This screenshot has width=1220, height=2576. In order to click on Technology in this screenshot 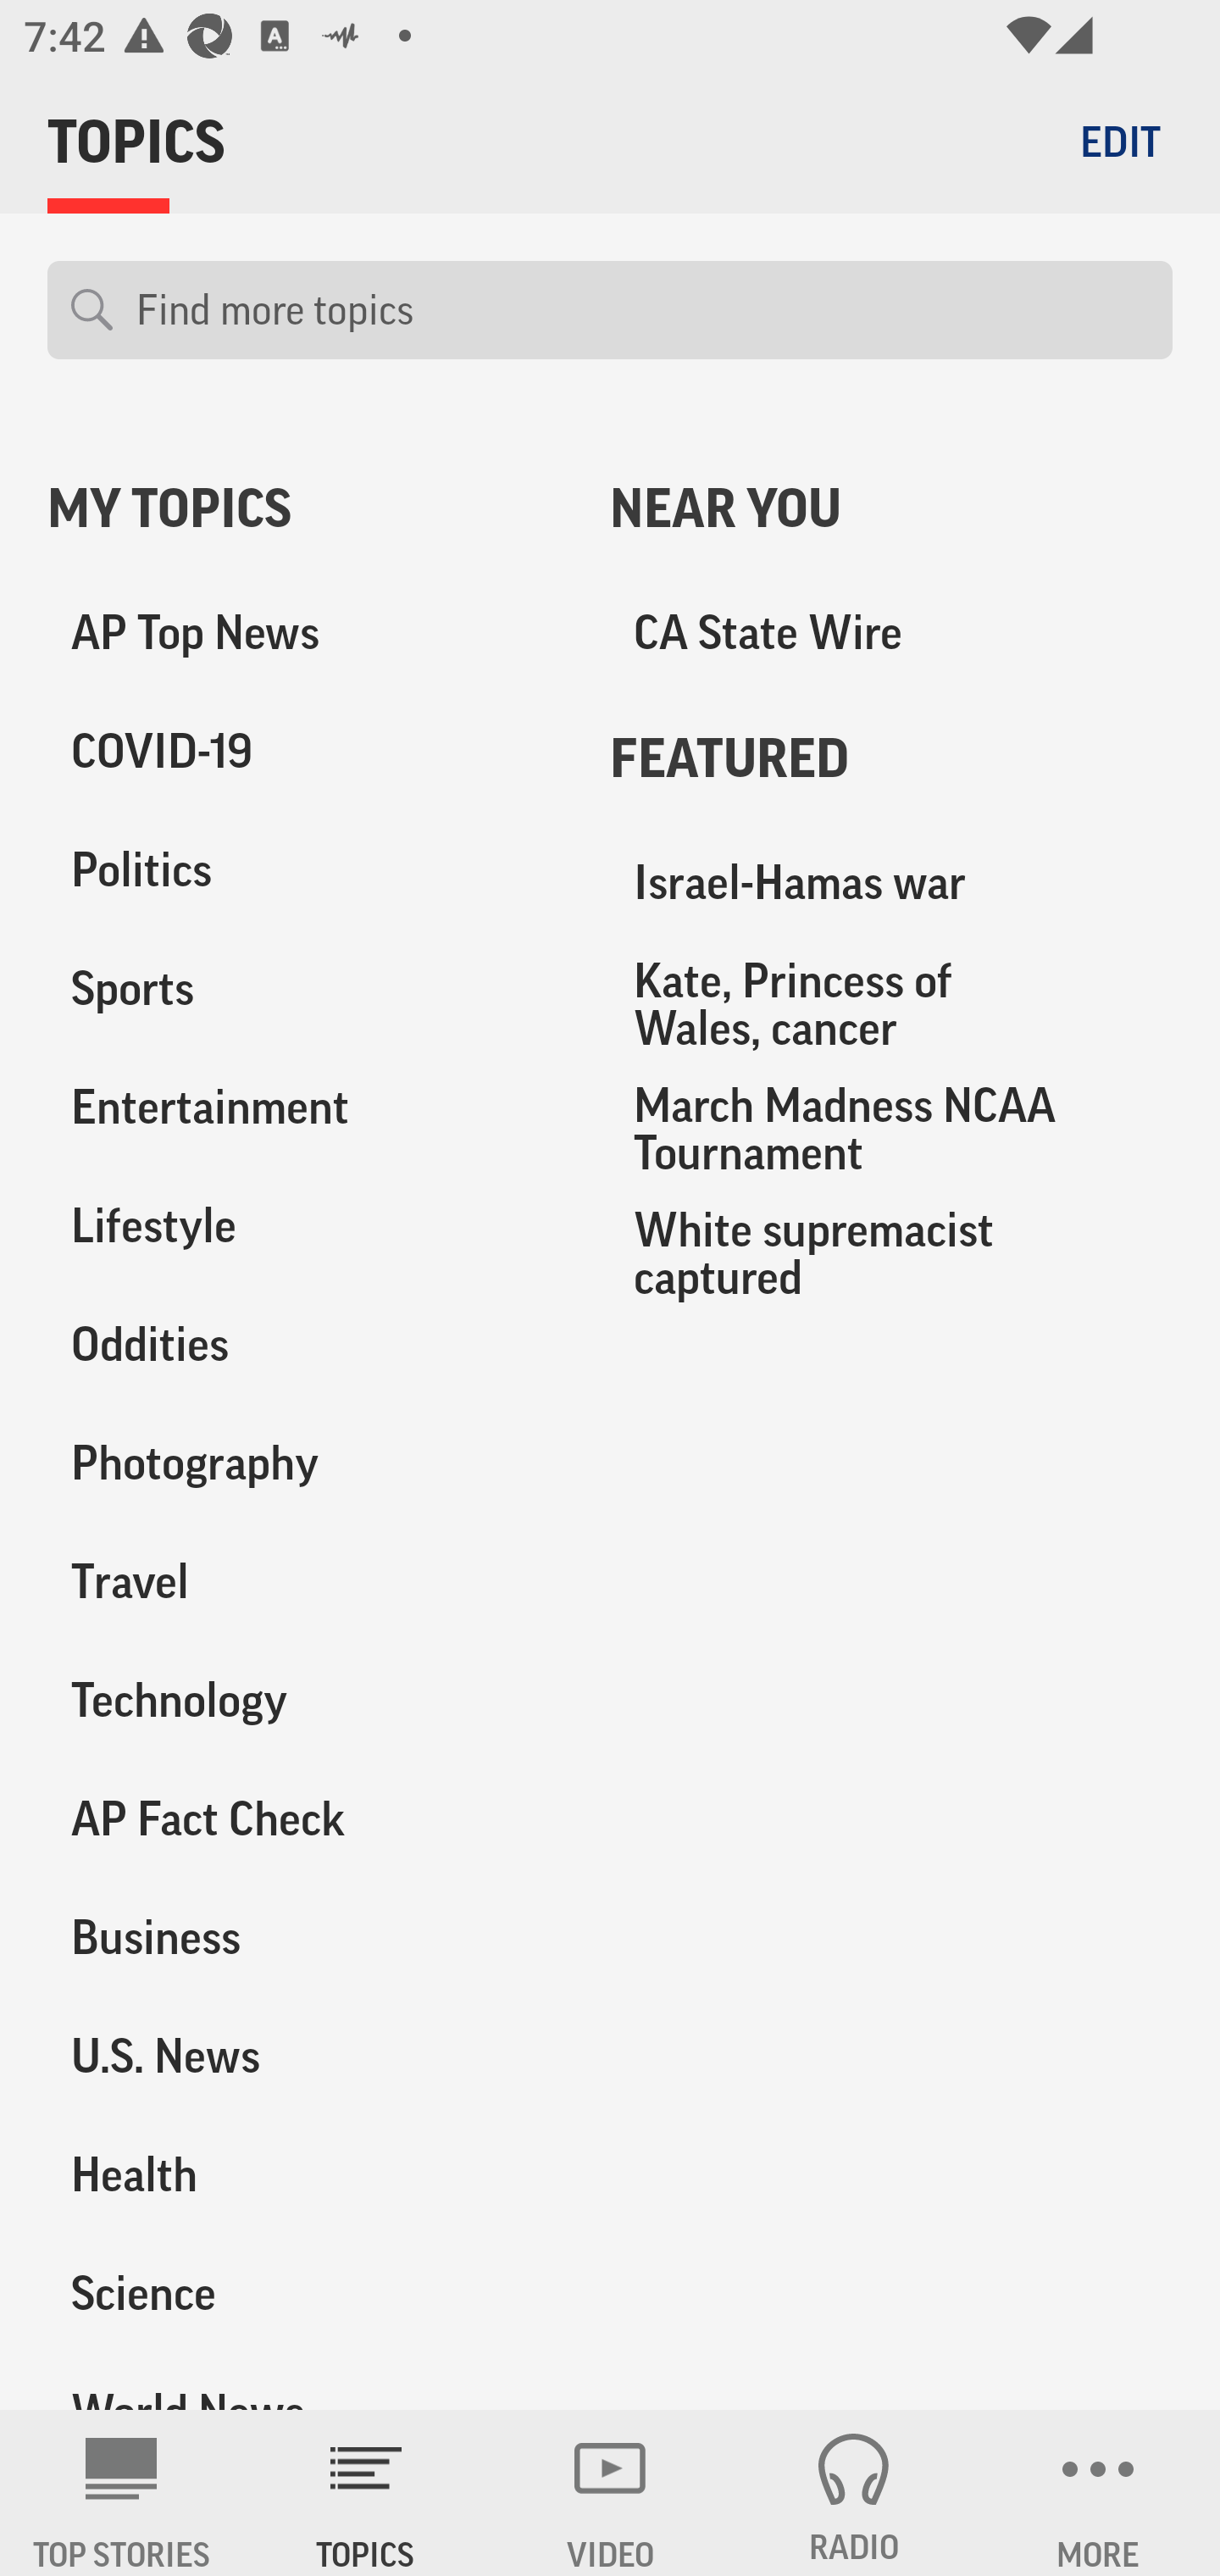, I will do `click(305, 1700)`.